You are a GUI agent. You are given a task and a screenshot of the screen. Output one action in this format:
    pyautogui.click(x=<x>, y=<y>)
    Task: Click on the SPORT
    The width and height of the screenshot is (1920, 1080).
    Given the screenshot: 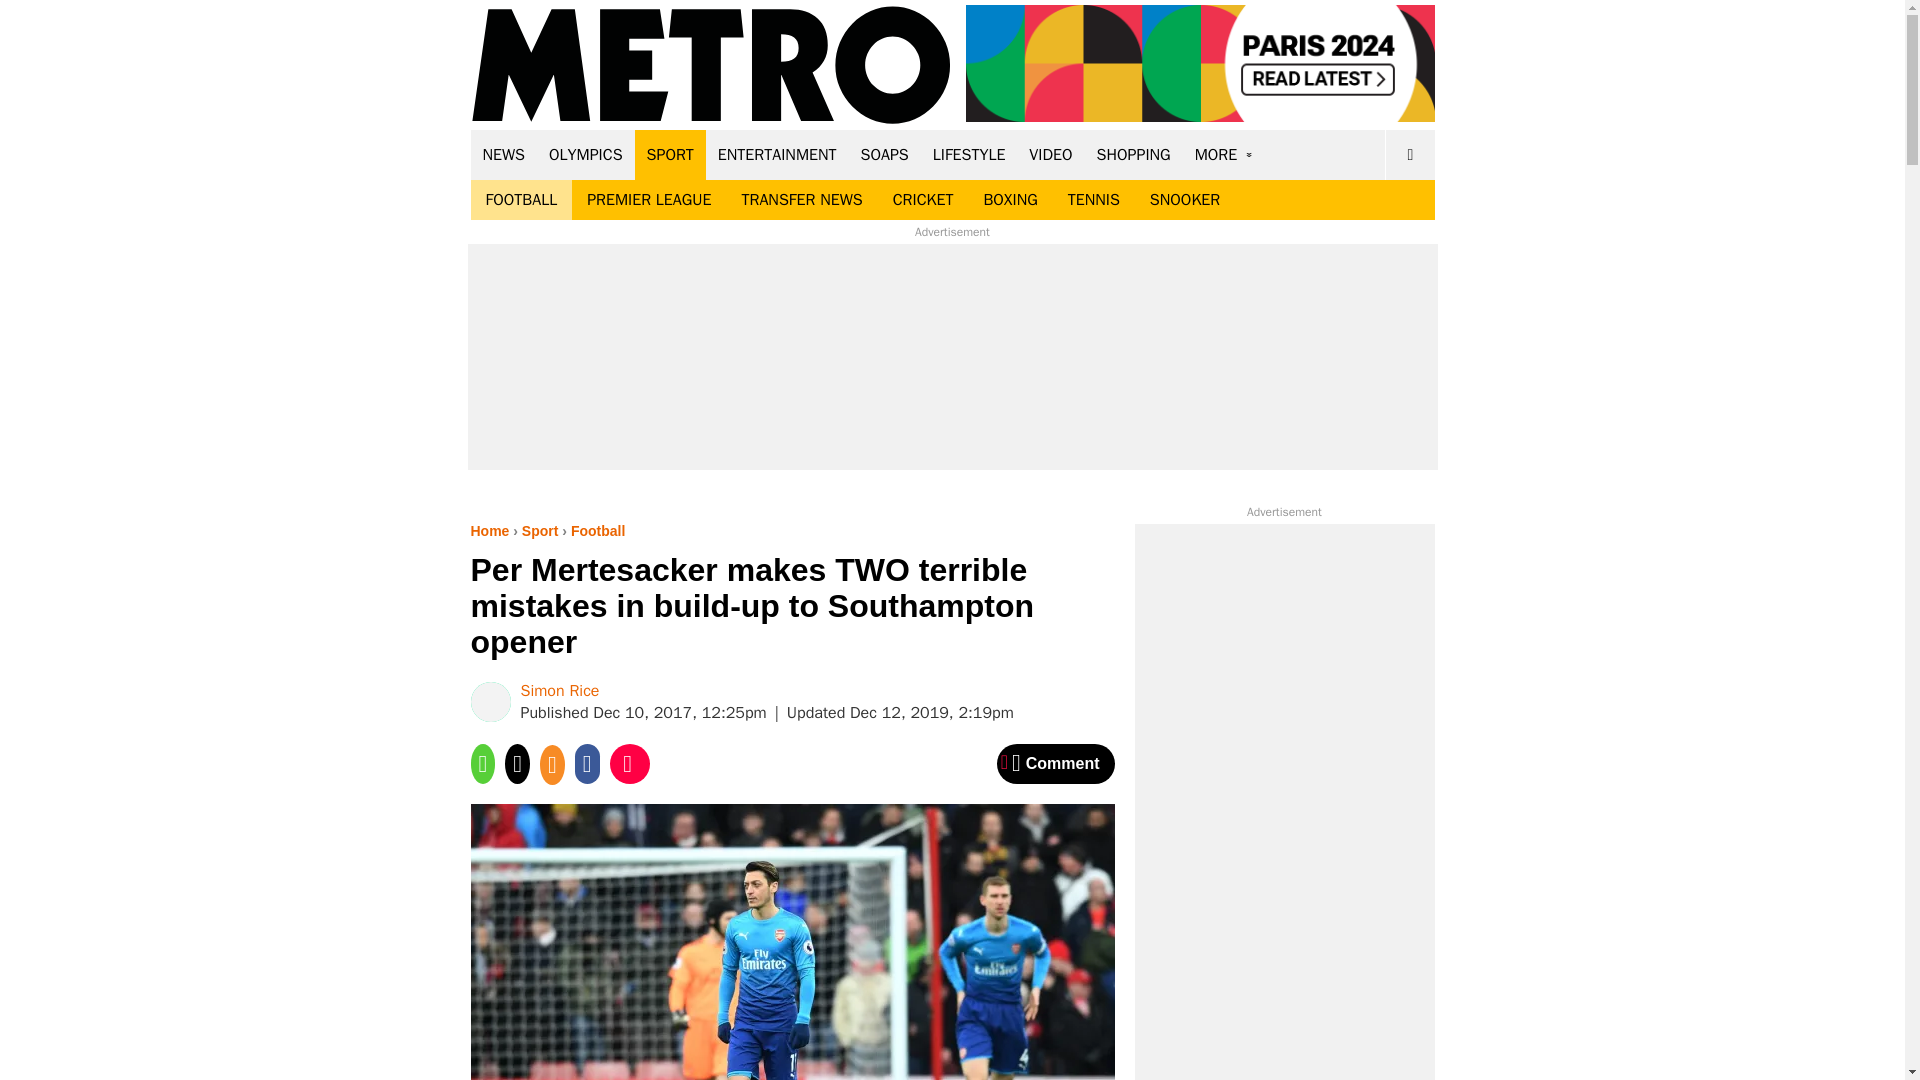 What is the action you would take?
    pyautogui.click(x=670, y=154)
    